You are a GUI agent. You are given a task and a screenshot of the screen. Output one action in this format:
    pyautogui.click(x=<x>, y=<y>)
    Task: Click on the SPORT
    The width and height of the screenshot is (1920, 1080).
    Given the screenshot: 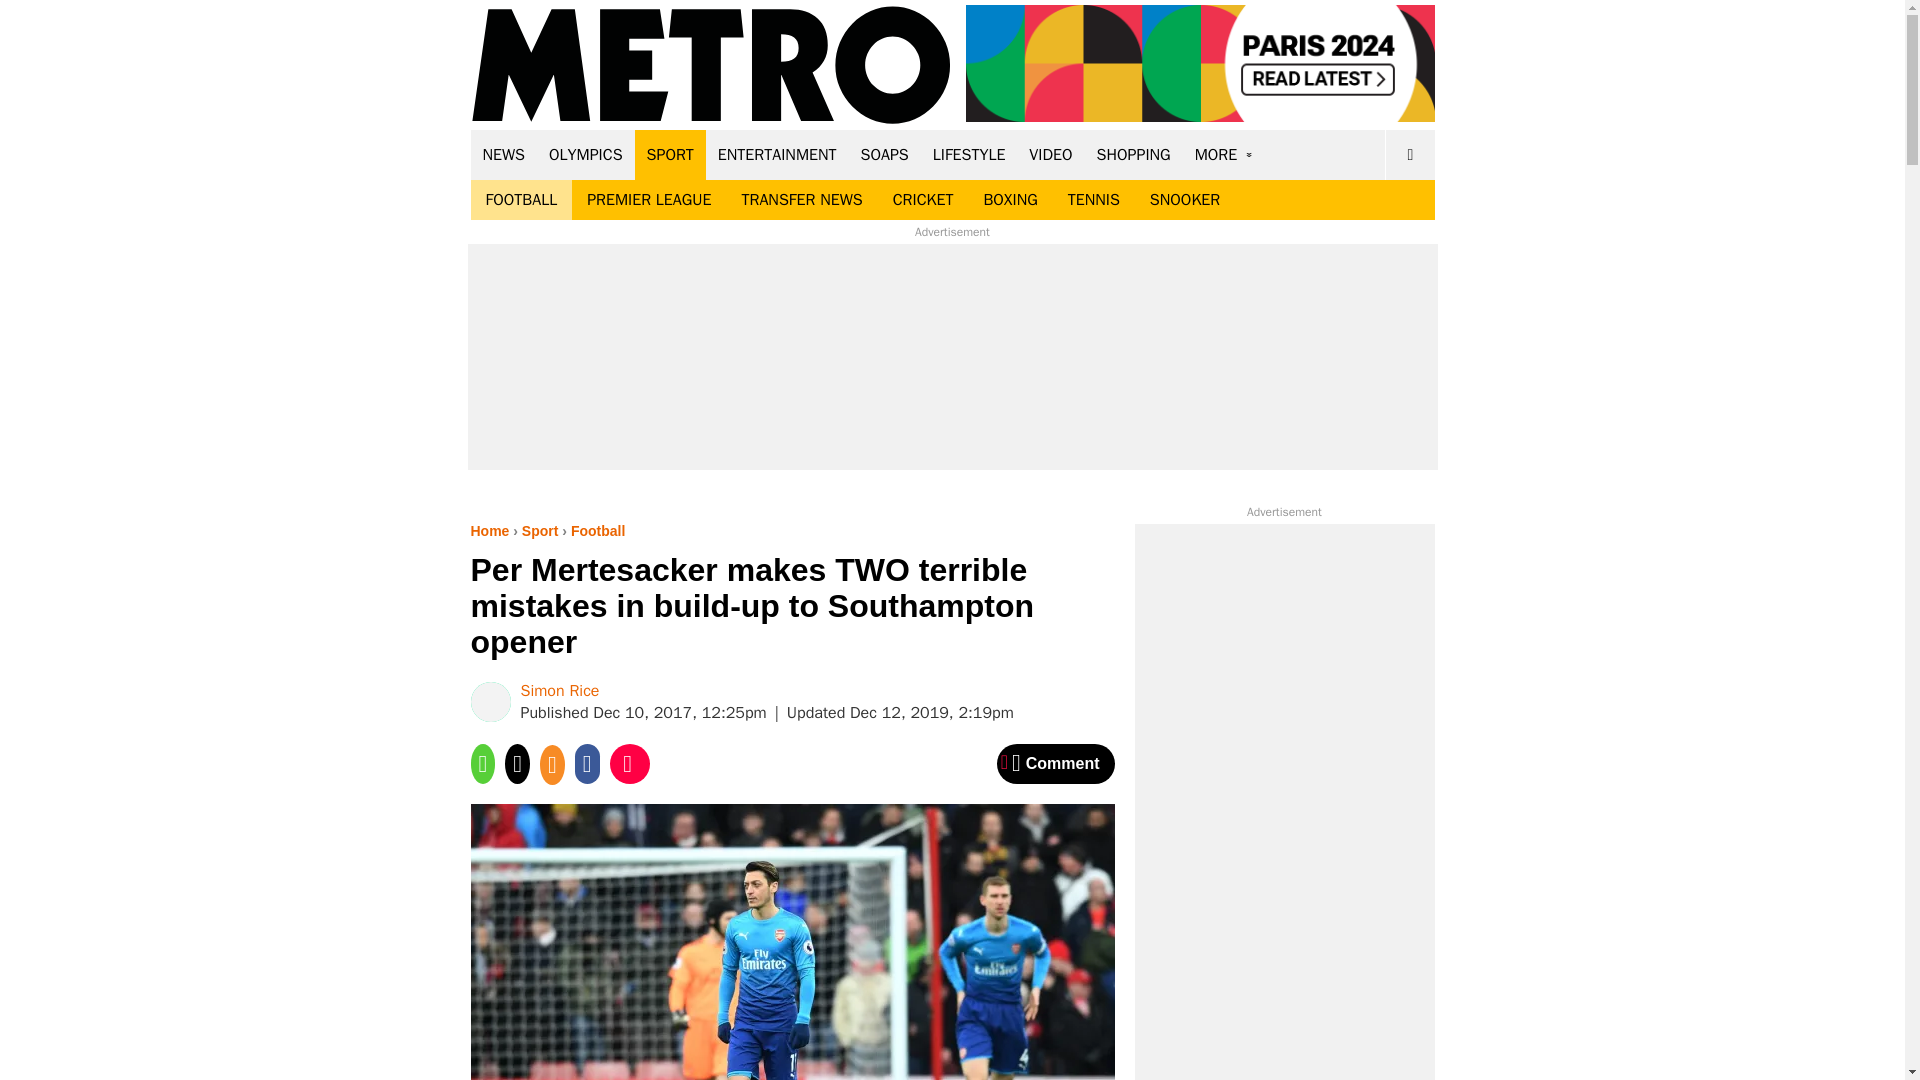 What is the action you would take?
    pyautogui.click(x=670, y=154)
    